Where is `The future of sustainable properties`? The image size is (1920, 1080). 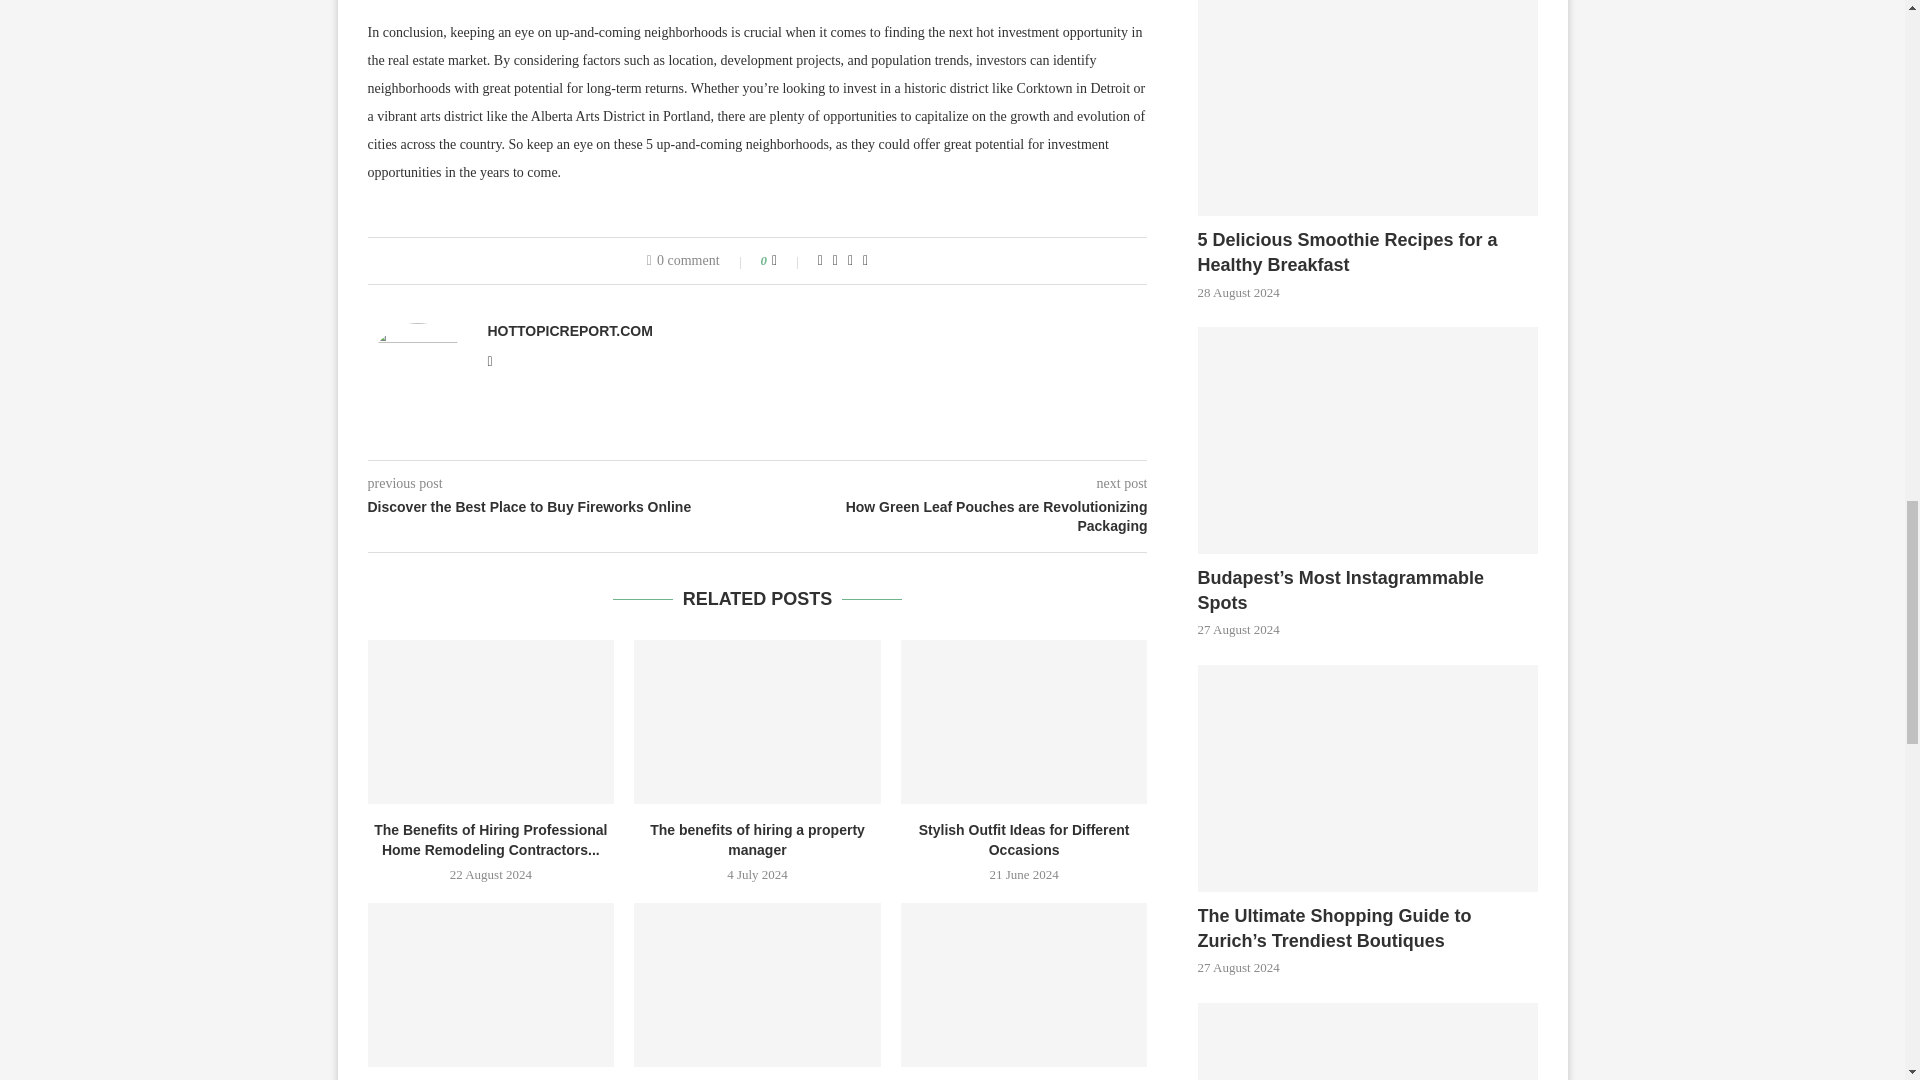
The future of sustainable properties is located at coordinates (757, 984).